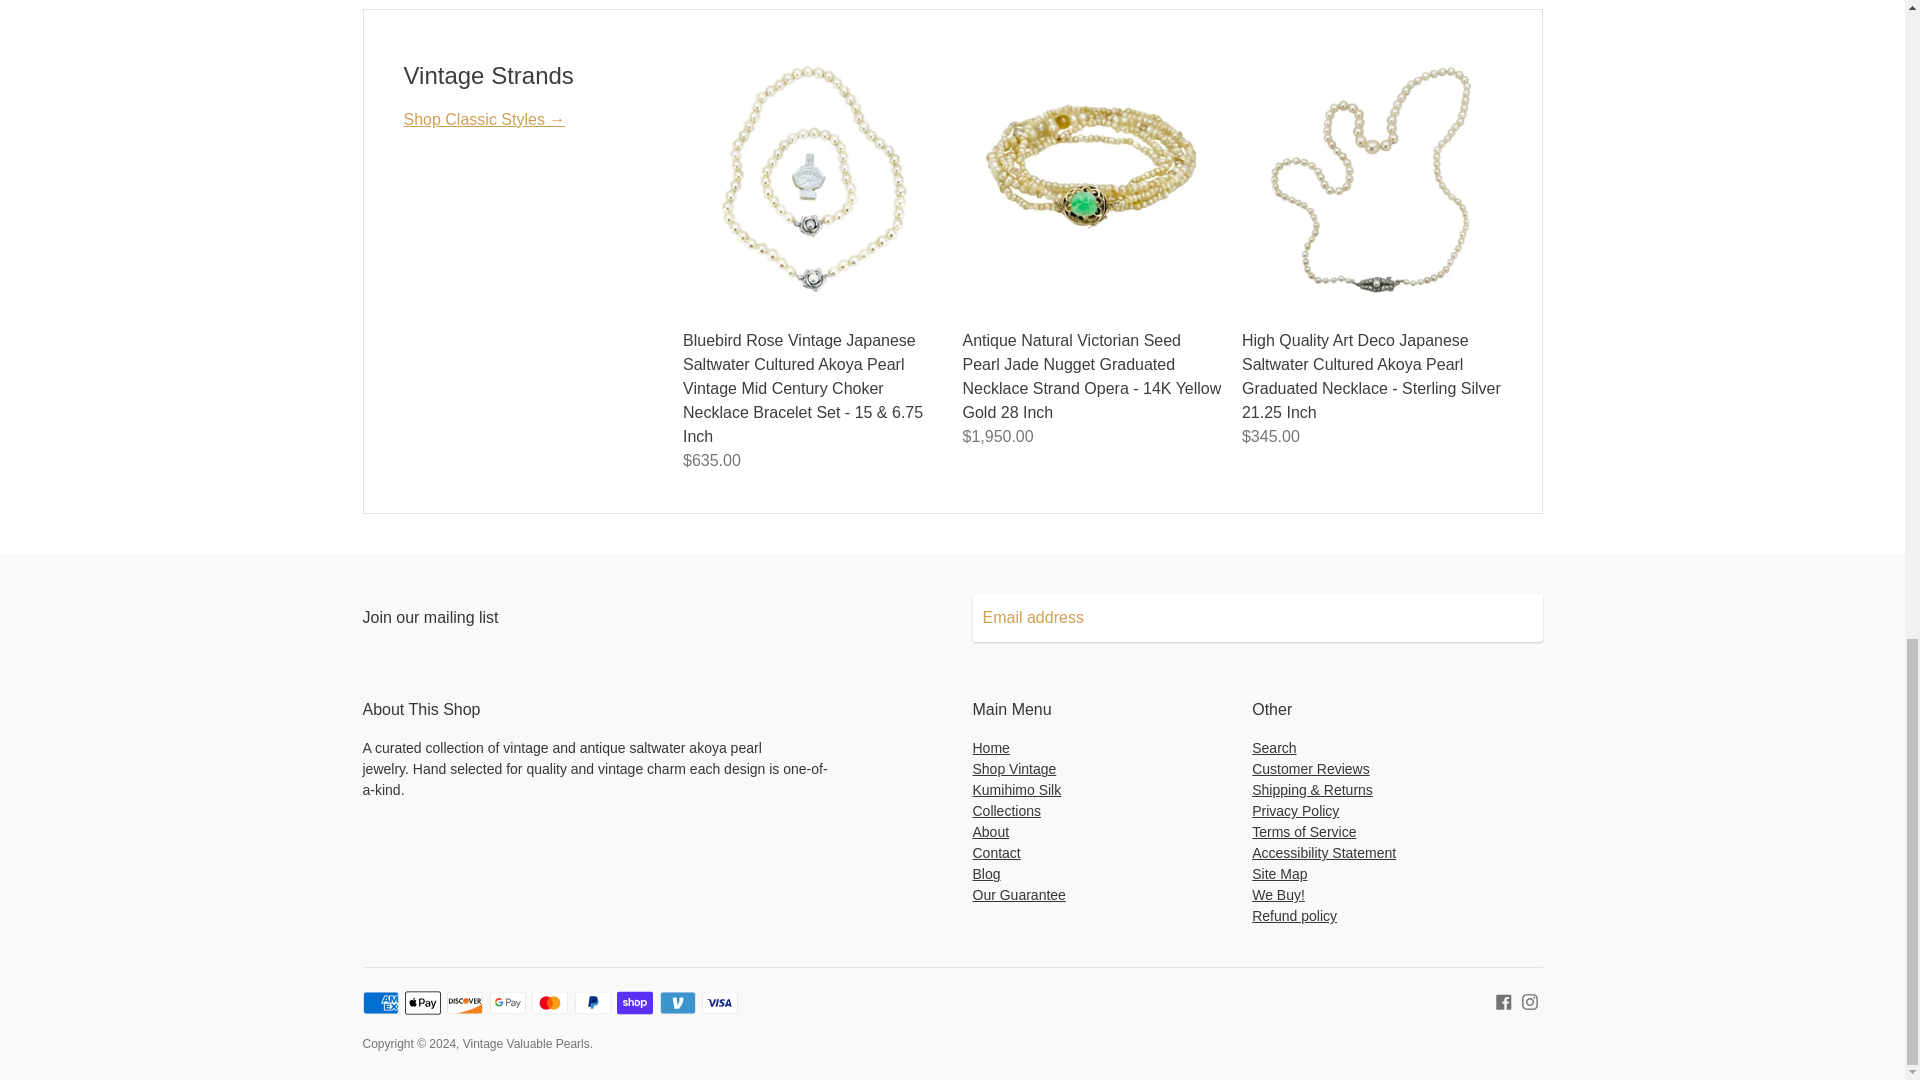  I want to click on Vintage Valuable Pearls on Instagram, so click(1530, 1000).